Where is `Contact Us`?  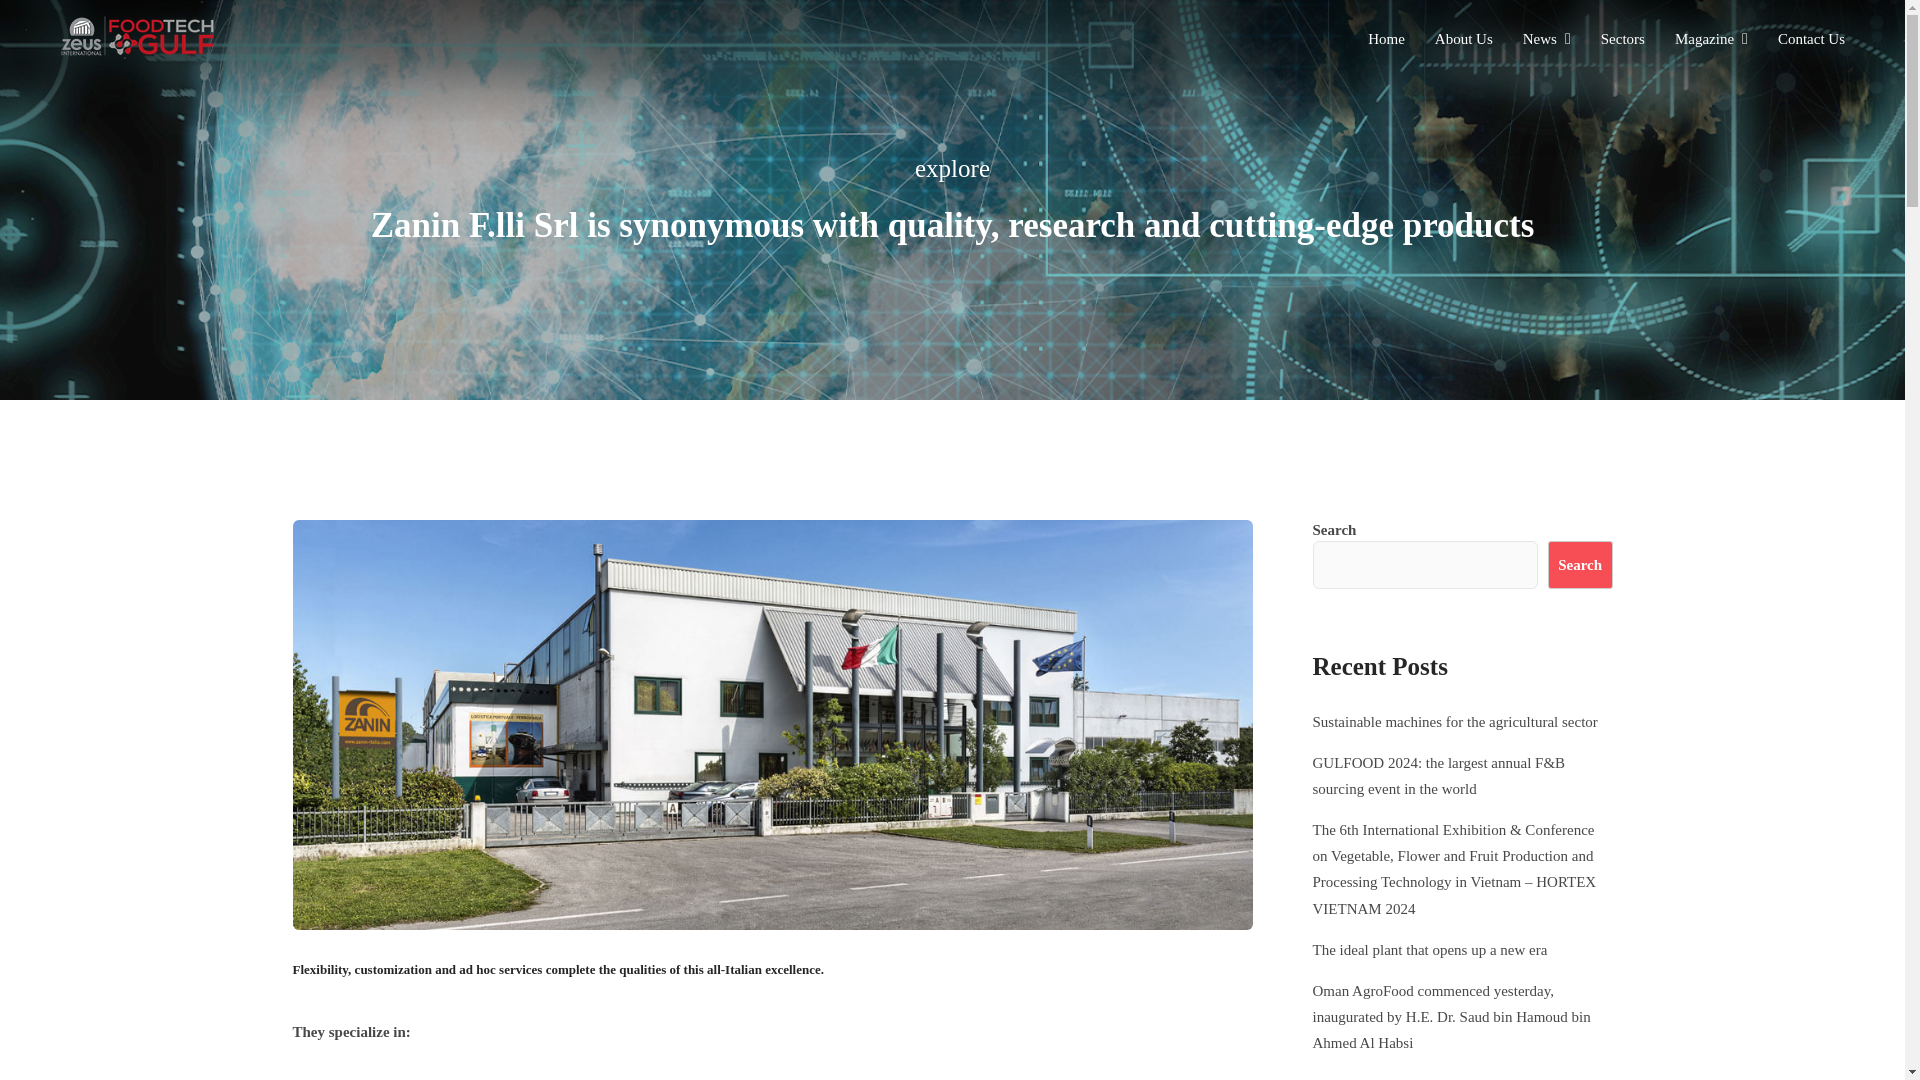 Contact Us is located at coordinates (1811, 40).